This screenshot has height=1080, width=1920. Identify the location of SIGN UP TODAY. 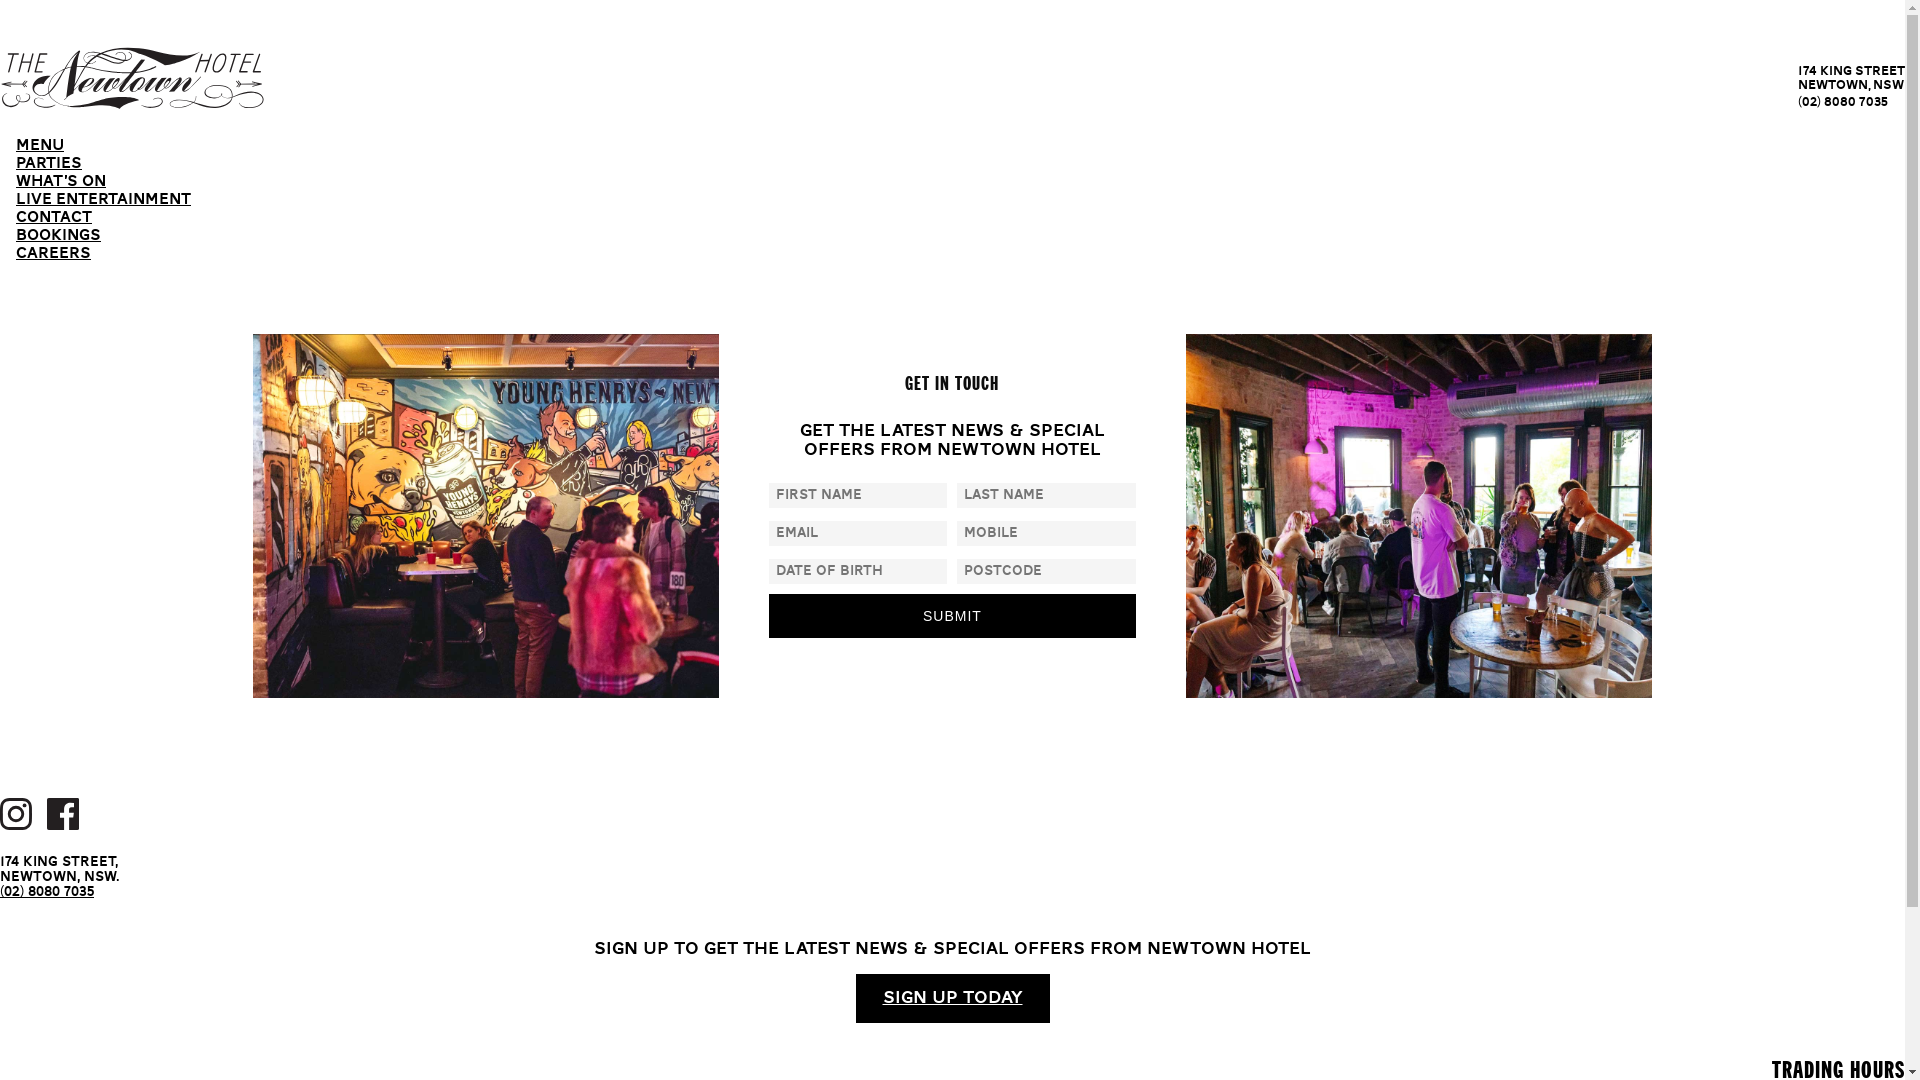
(953, 998).